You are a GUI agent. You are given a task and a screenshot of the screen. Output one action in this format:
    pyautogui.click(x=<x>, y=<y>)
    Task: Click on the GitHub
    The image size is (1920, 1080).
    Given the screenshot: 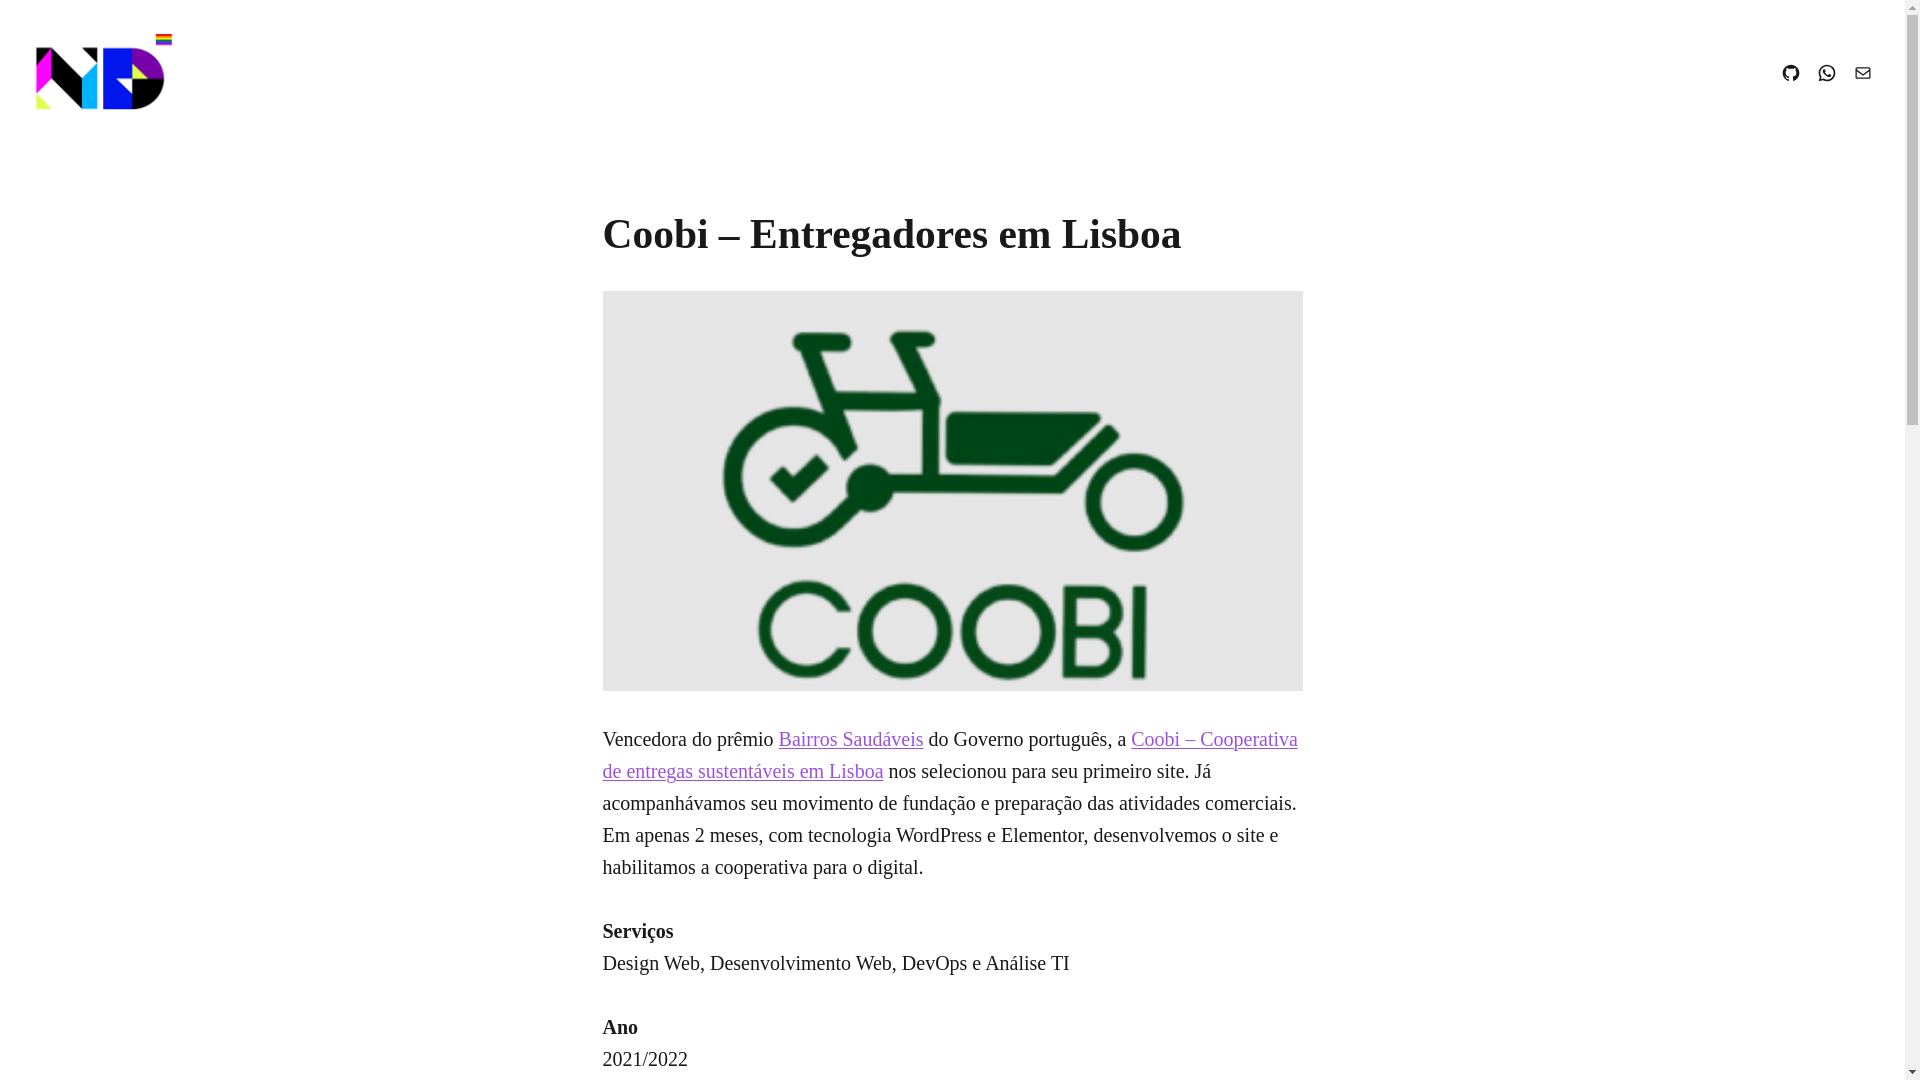 What is the action you would take?
    pyautogui.click(x=1791, y=73)
    